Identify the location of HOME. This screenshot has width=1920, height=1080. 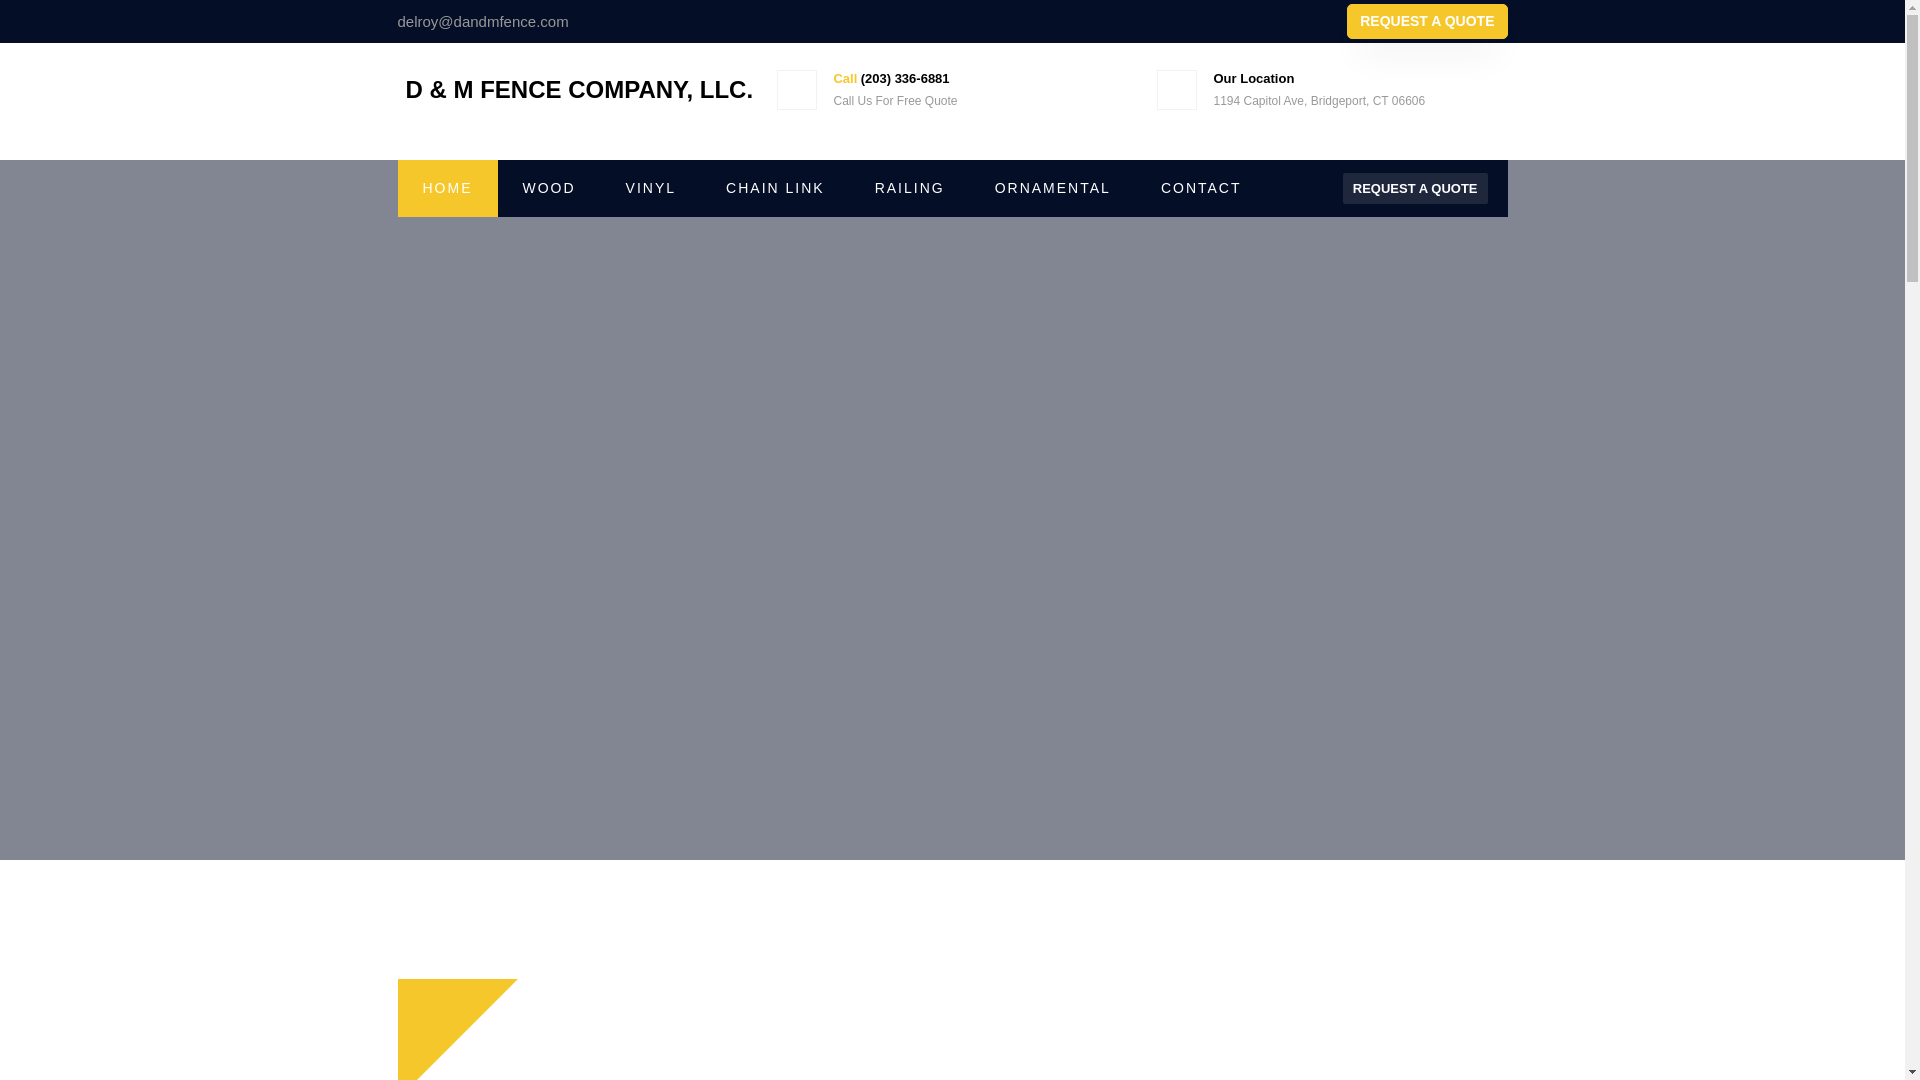
(447, 188).